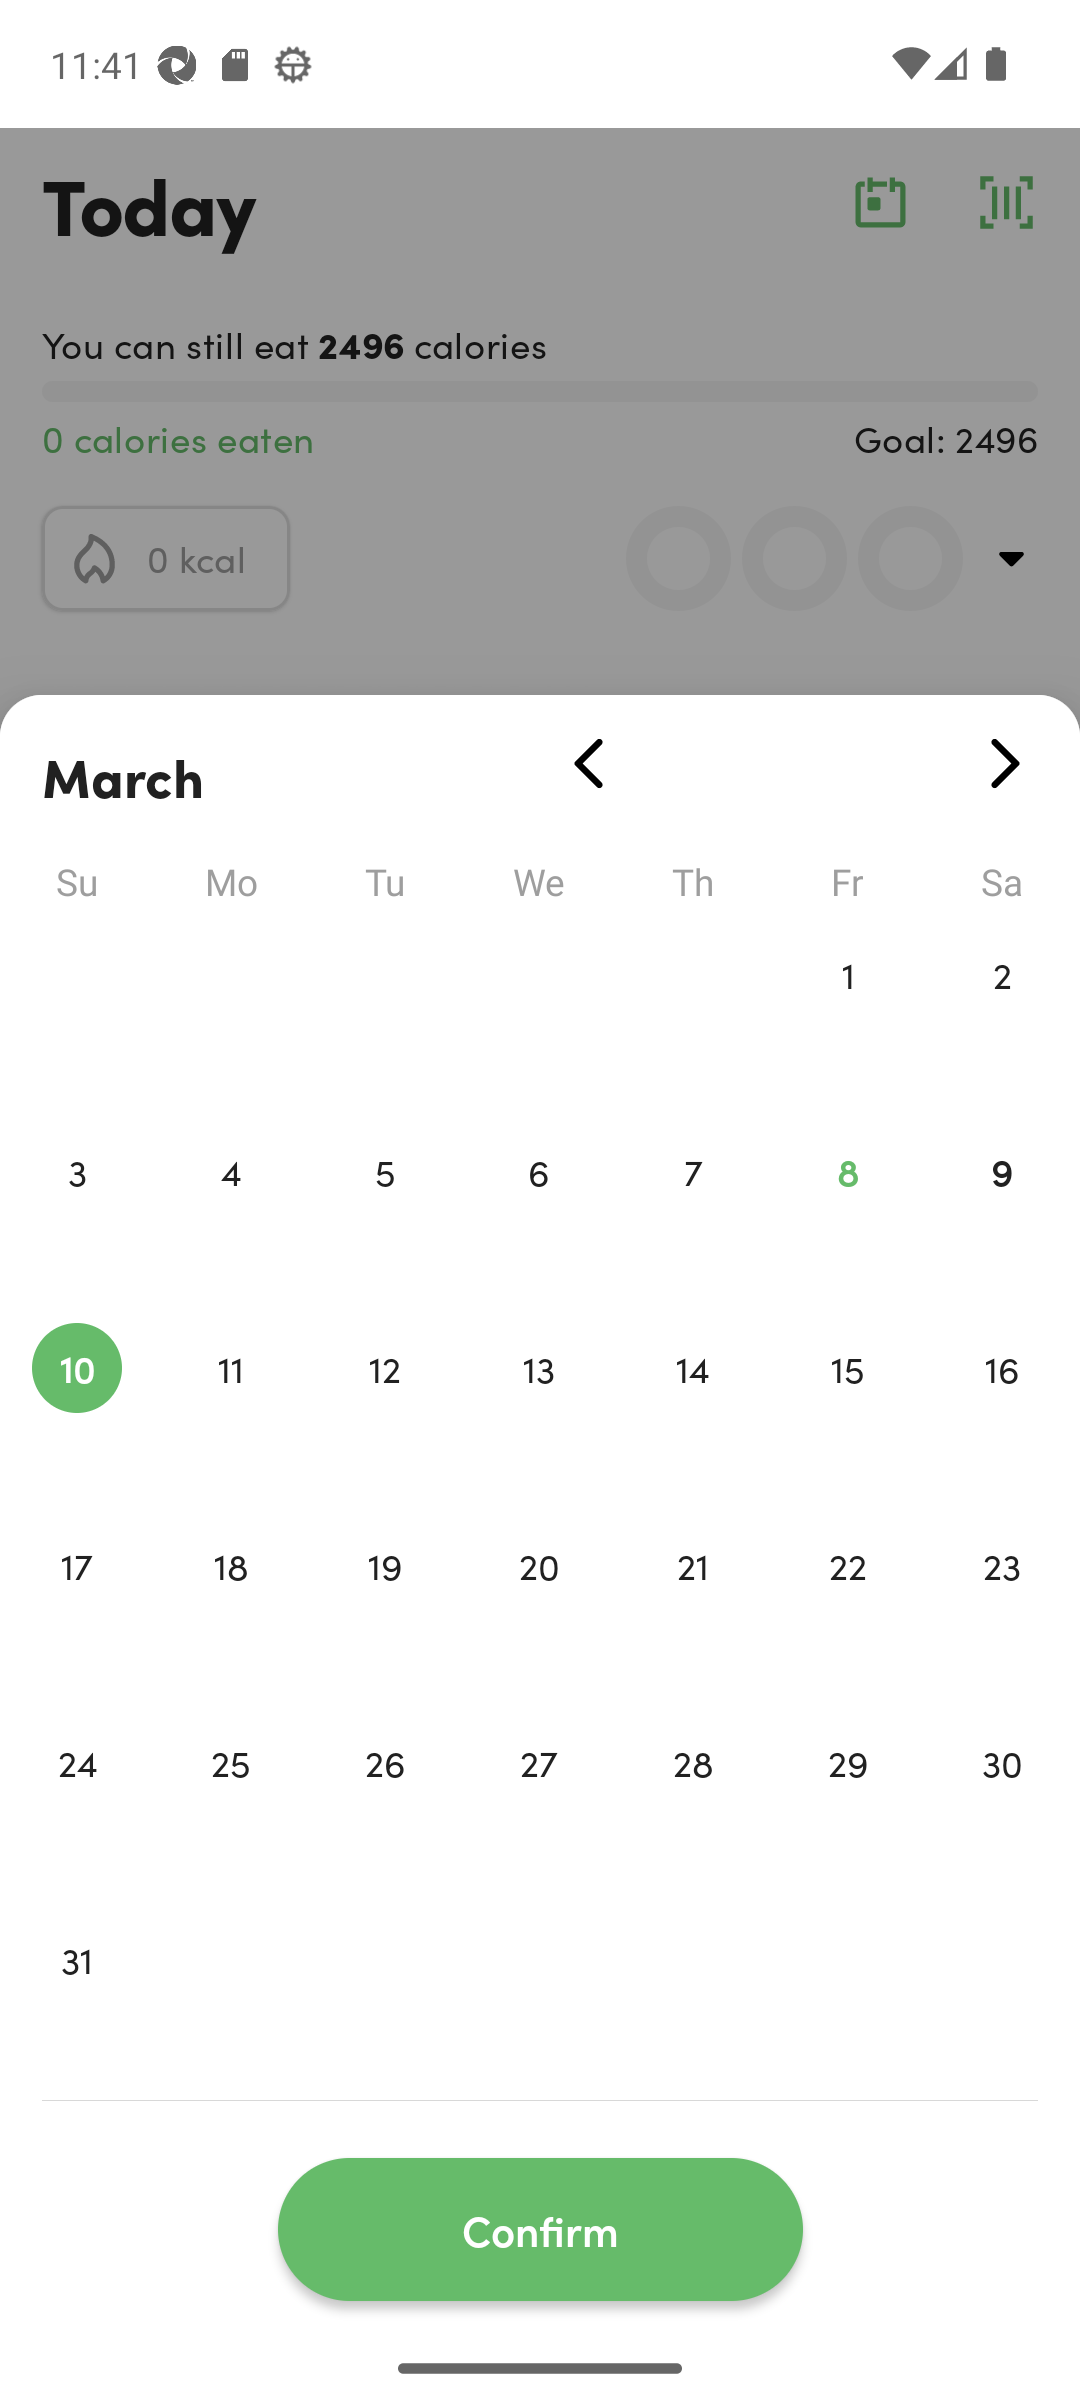 Image resolution: width=1080 pixels, height=2400 pixels. I want to click on 21, so click(693, 1608).